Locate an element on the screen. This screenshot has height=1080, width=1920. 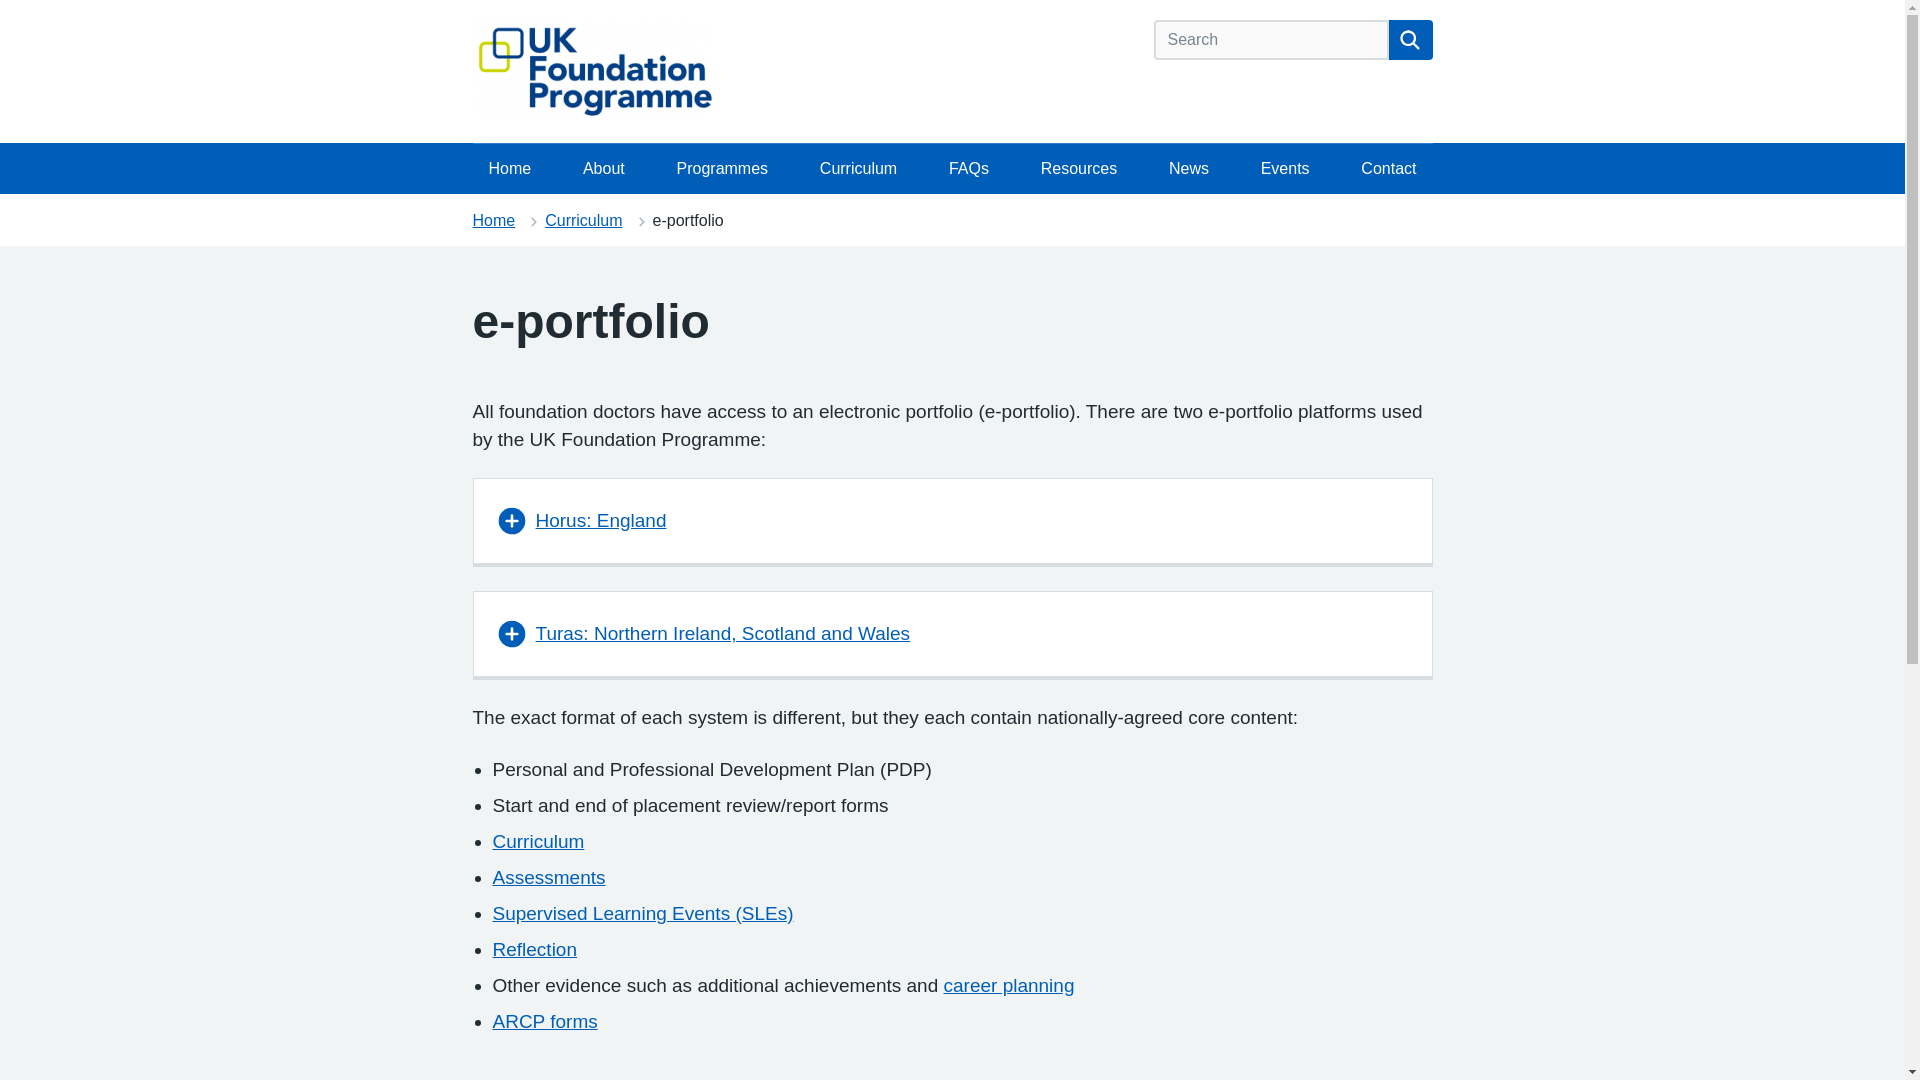
Search is located at coordinates (1410, 40).